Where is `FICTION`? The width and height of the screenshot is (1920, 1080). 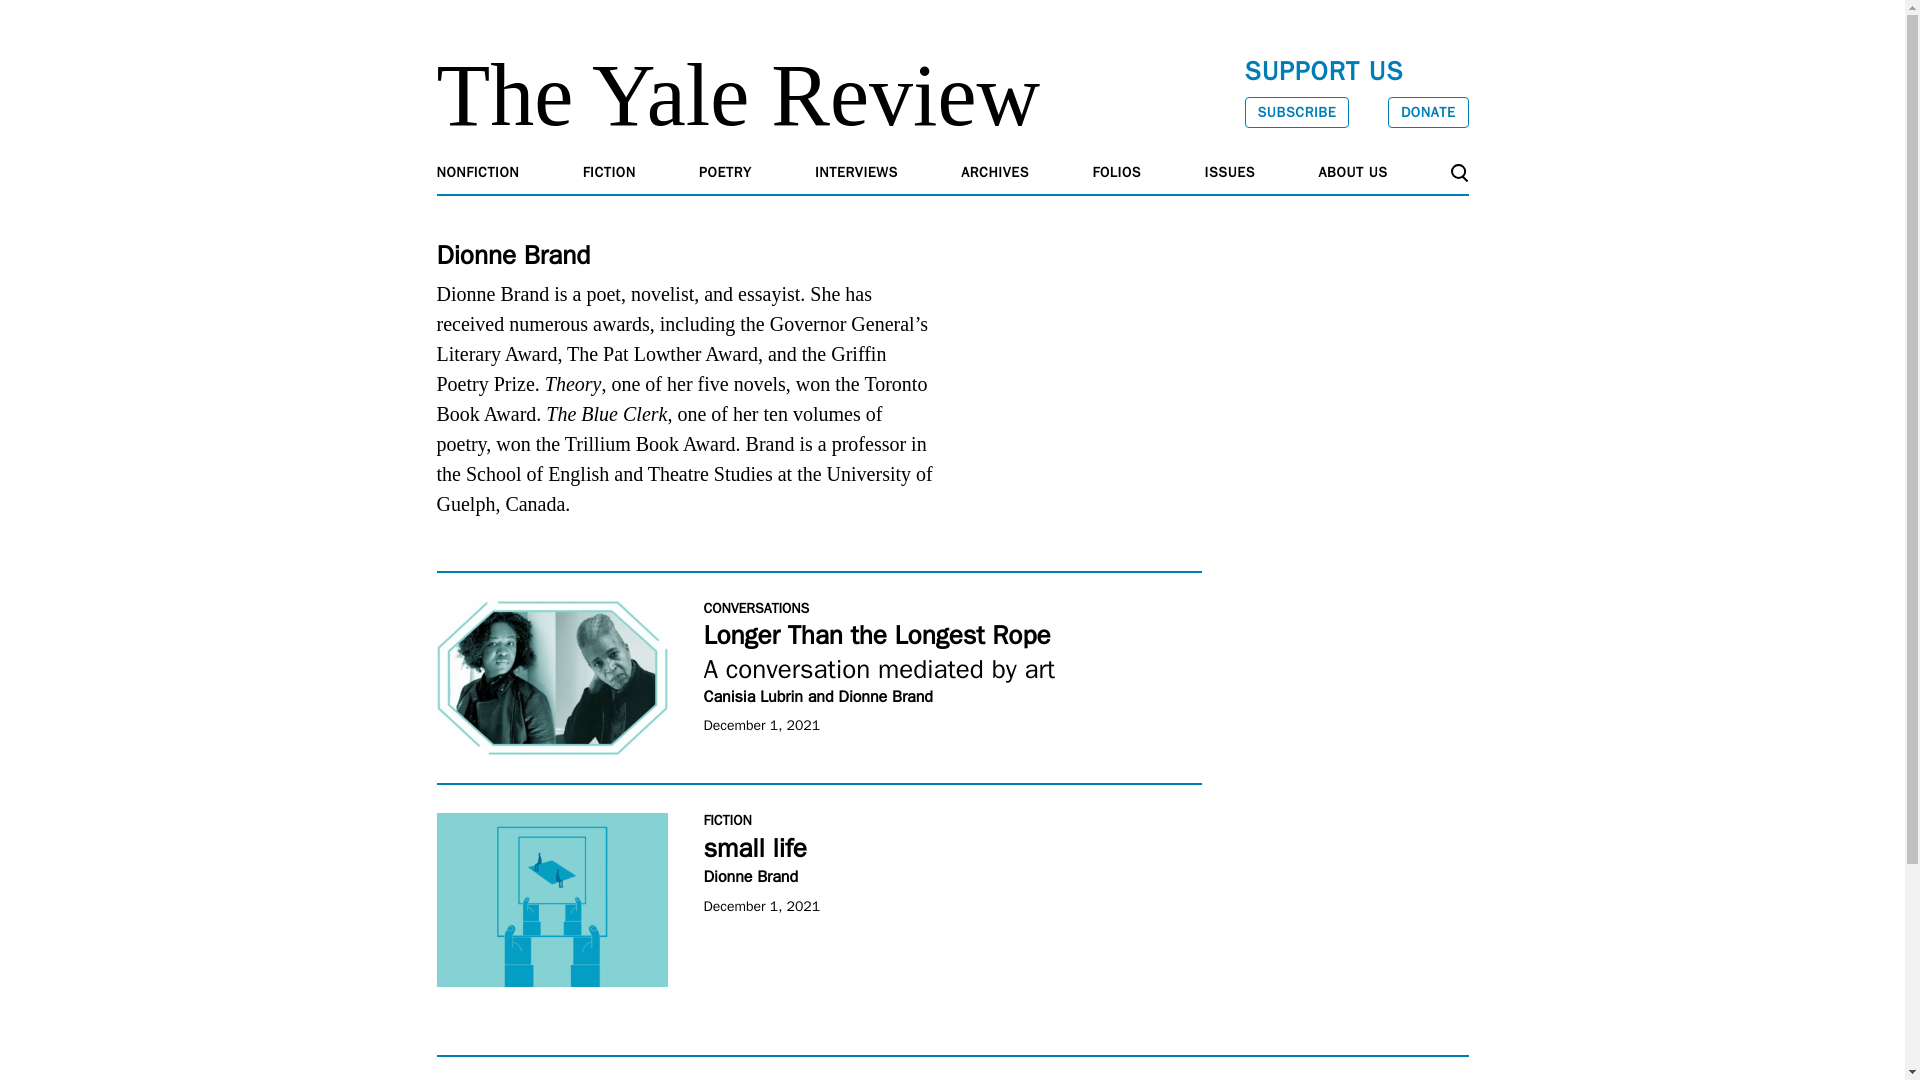
FICTION is located at coordinates (609, 172).